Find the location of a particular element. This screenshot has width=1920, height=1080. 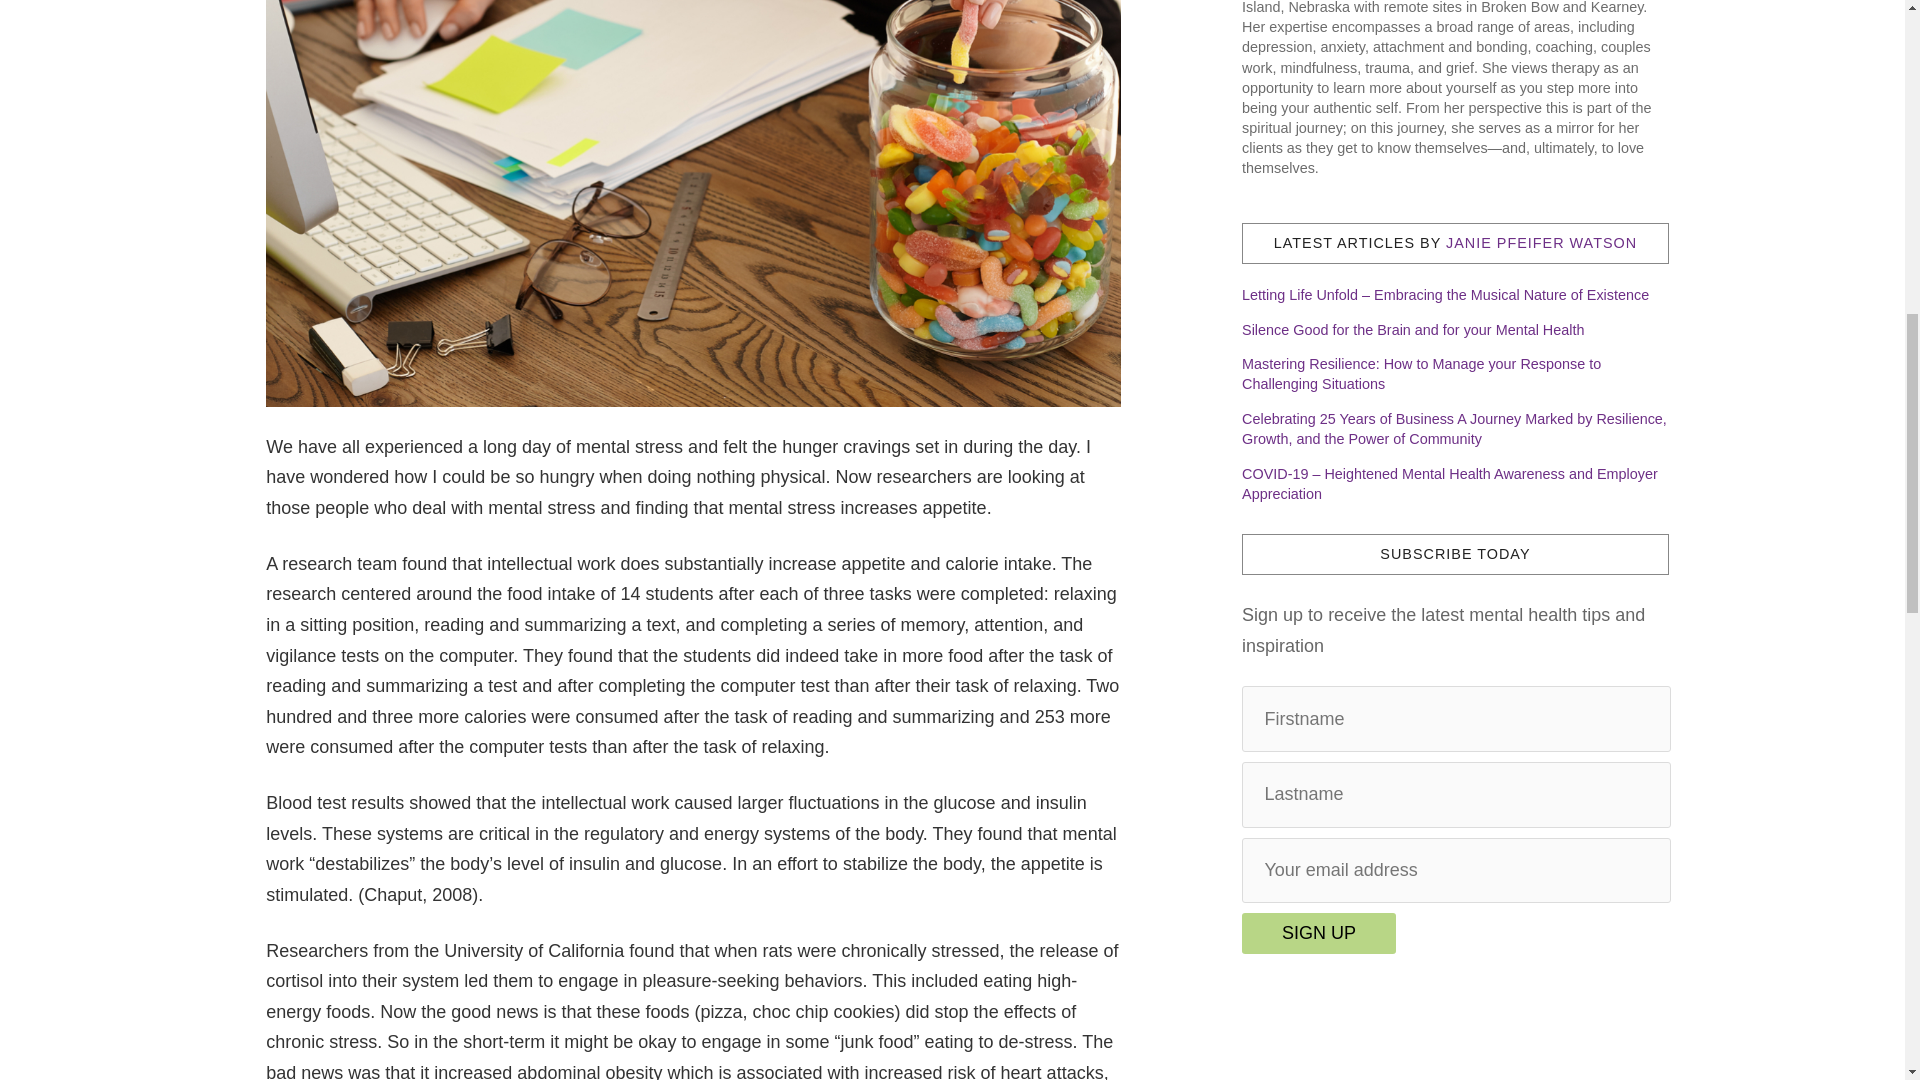

Posts by Janie Pfeifer Watson is located at coordinates (1541, 242).